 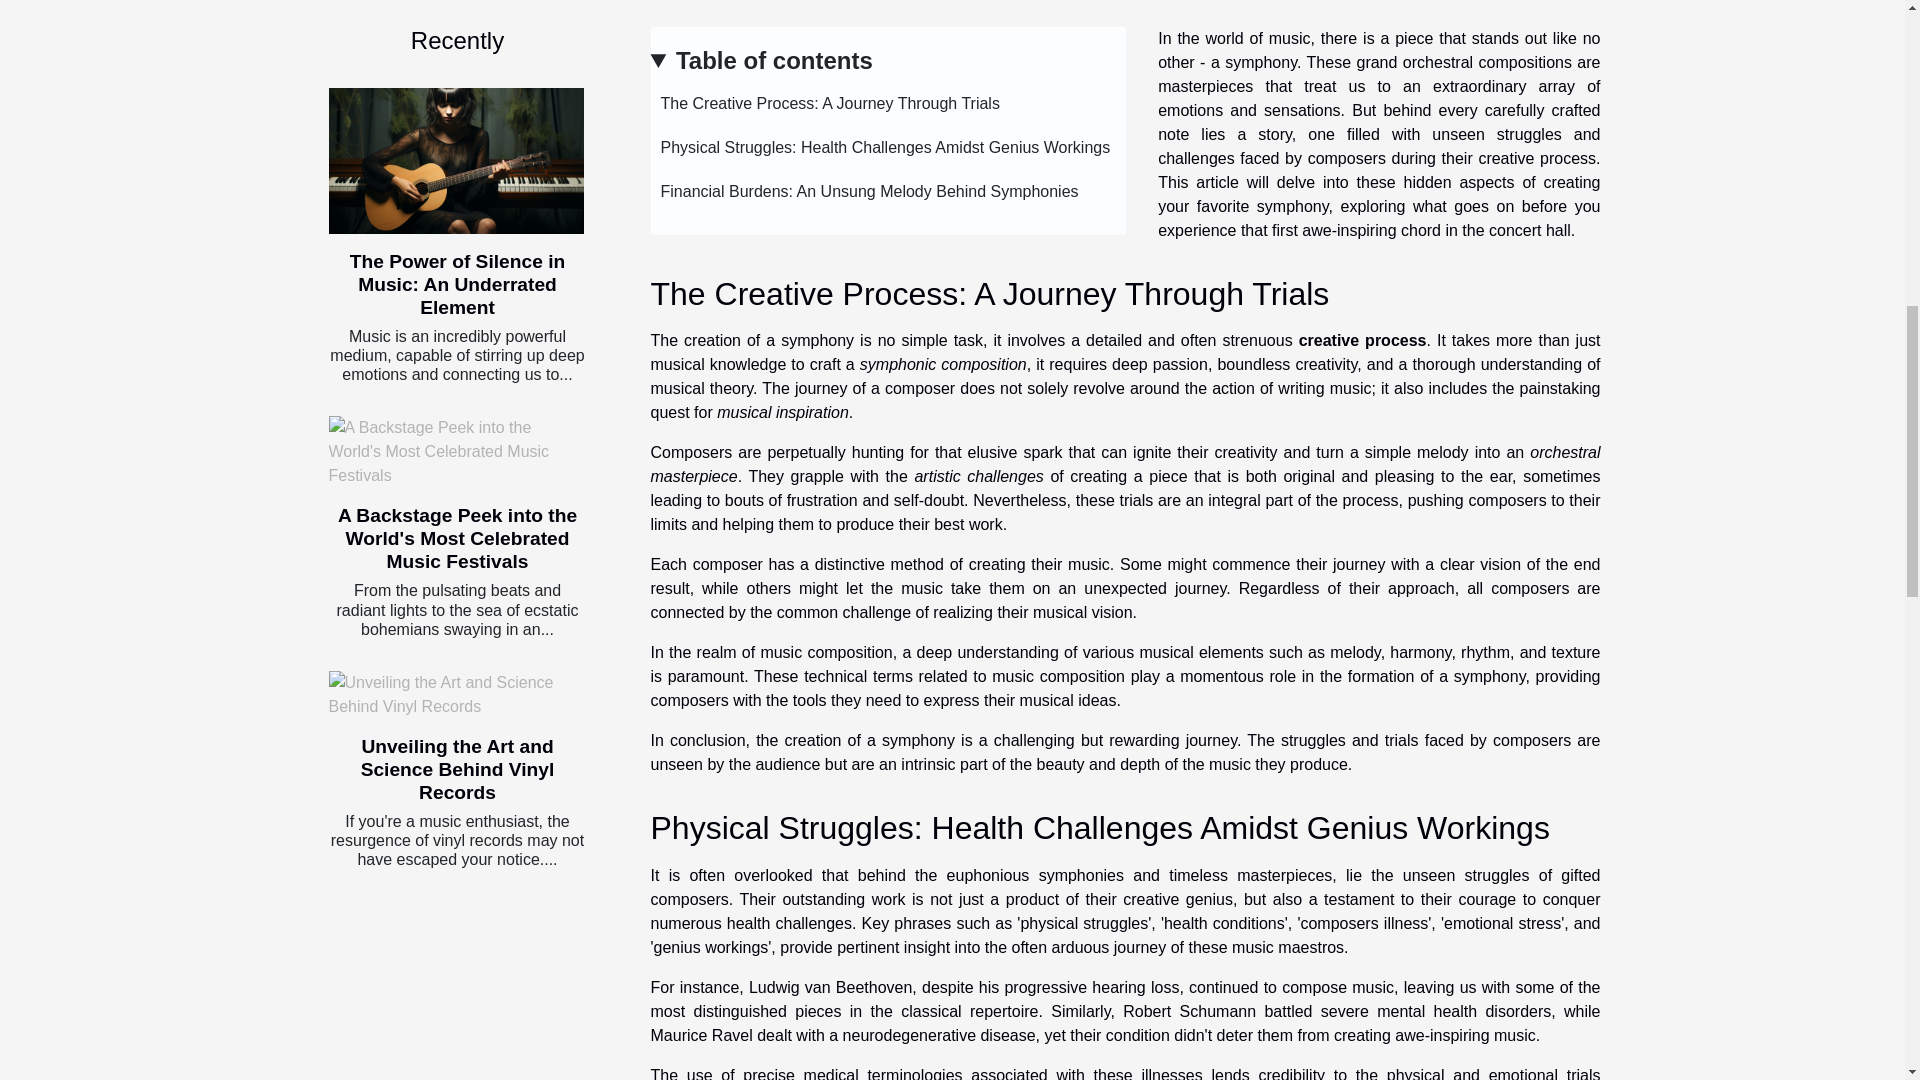 I want to click on The Creative Process: A Journey Through Trials, so click(x=824, y=104).